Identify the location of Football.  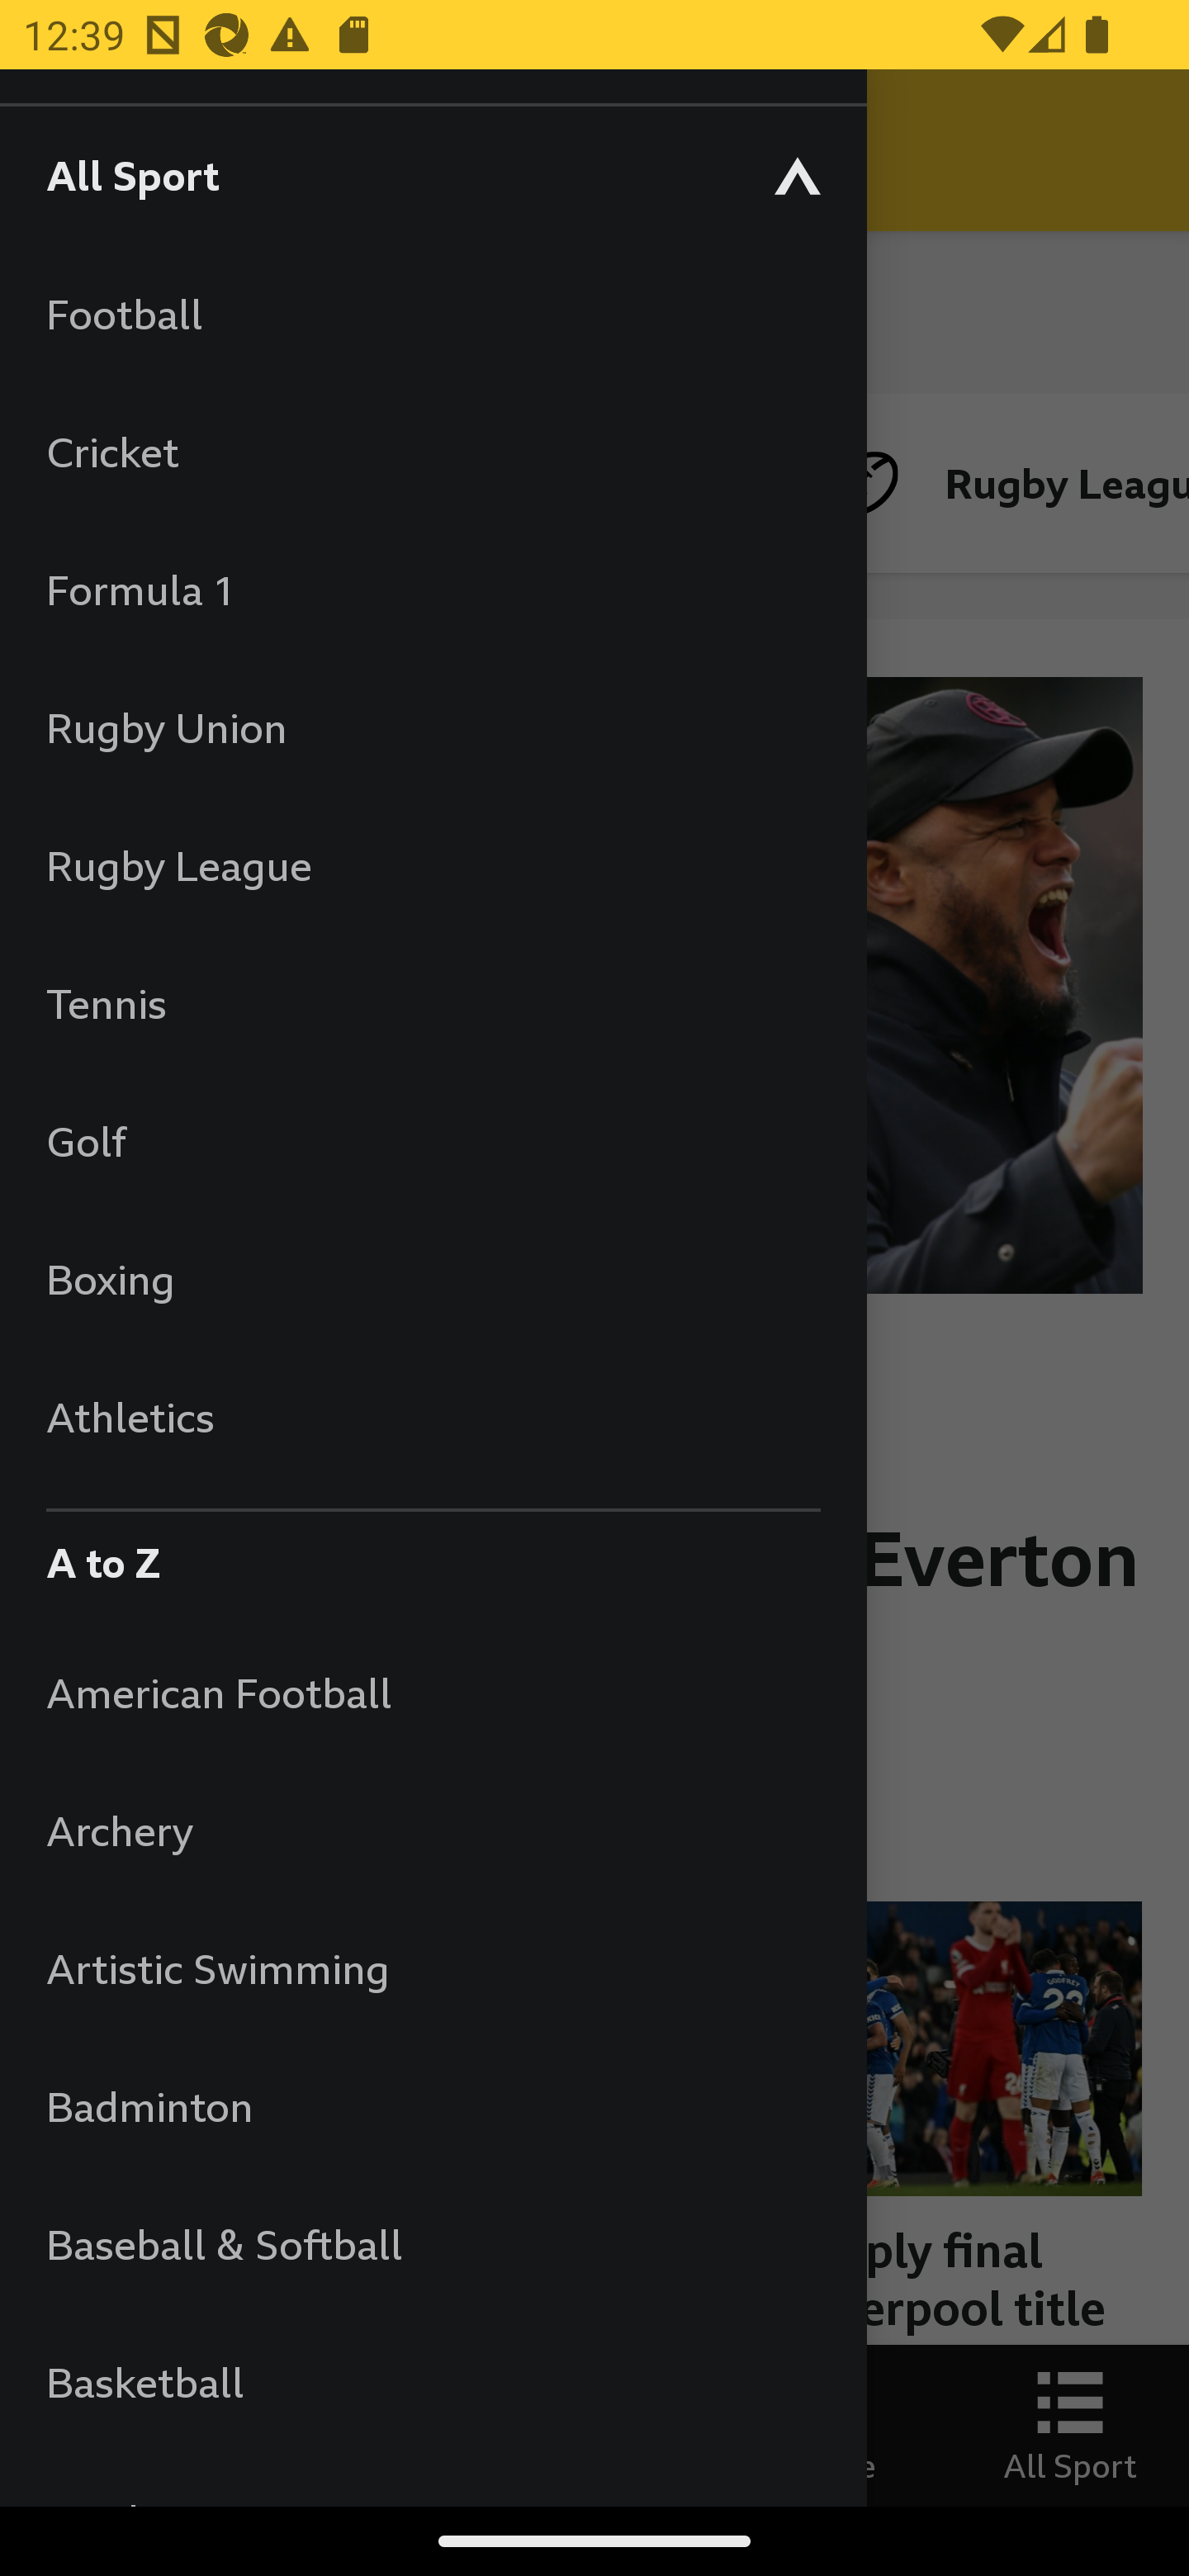
(433, 314).